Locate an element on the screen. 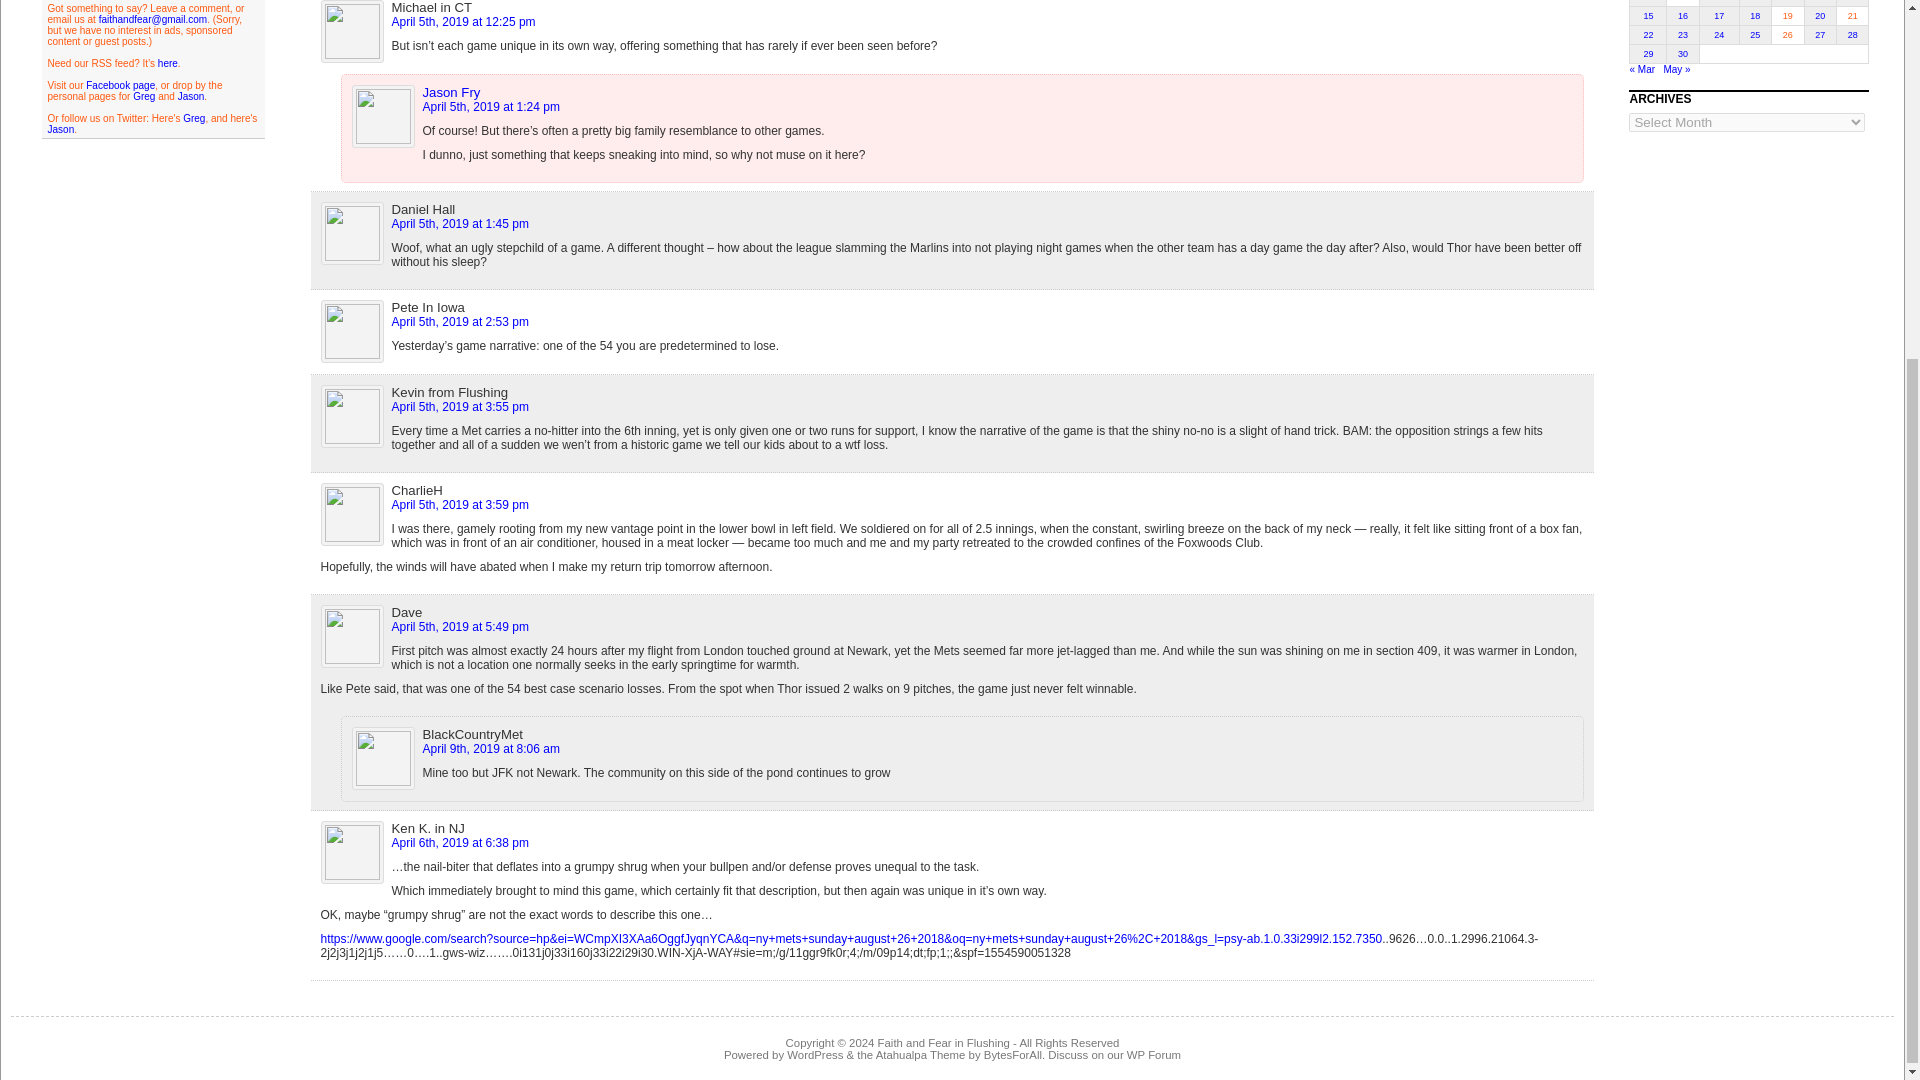  April 9th, 2019 at 8:06 am is located at coordinates (491, 748).